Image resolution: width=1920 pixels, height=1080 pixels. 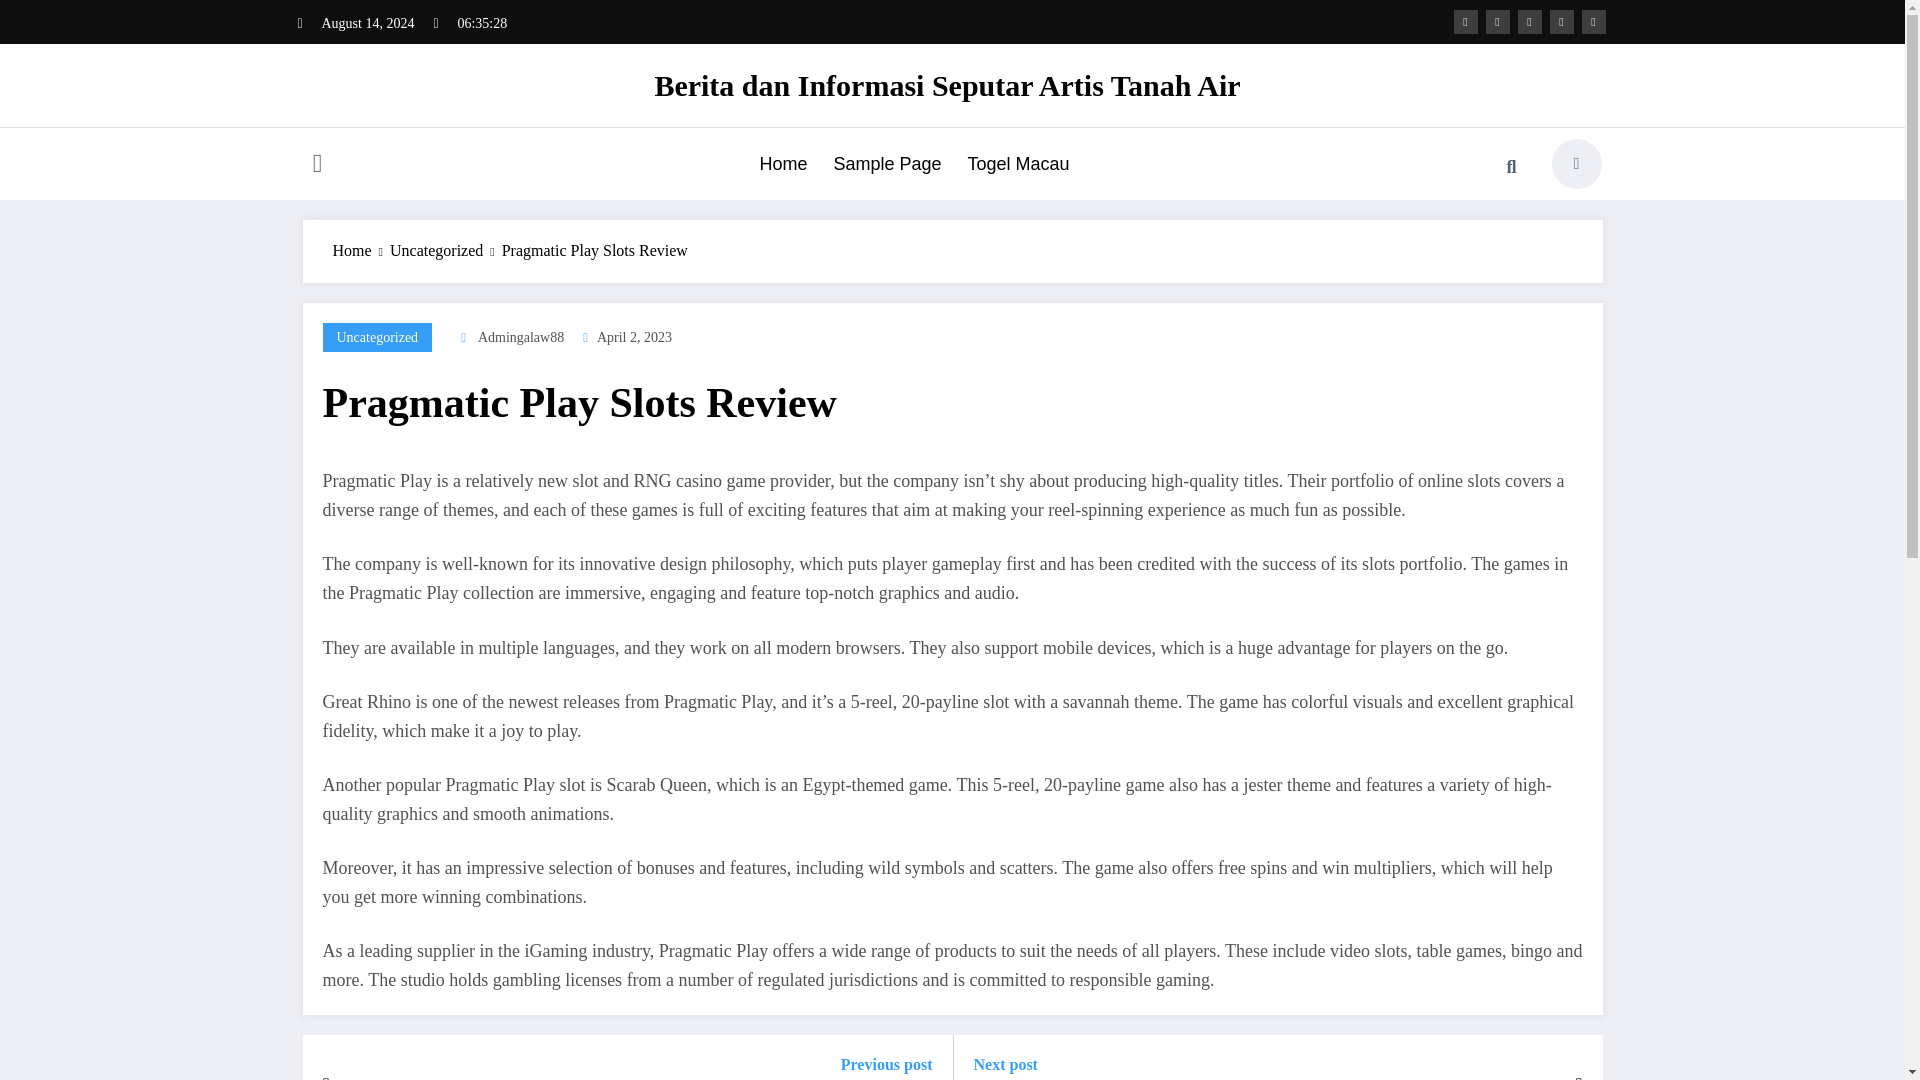 What do you see at coordinates (436, 250) in the screenshot?
I see `Uncategorized` at bounding box center [436, 250].